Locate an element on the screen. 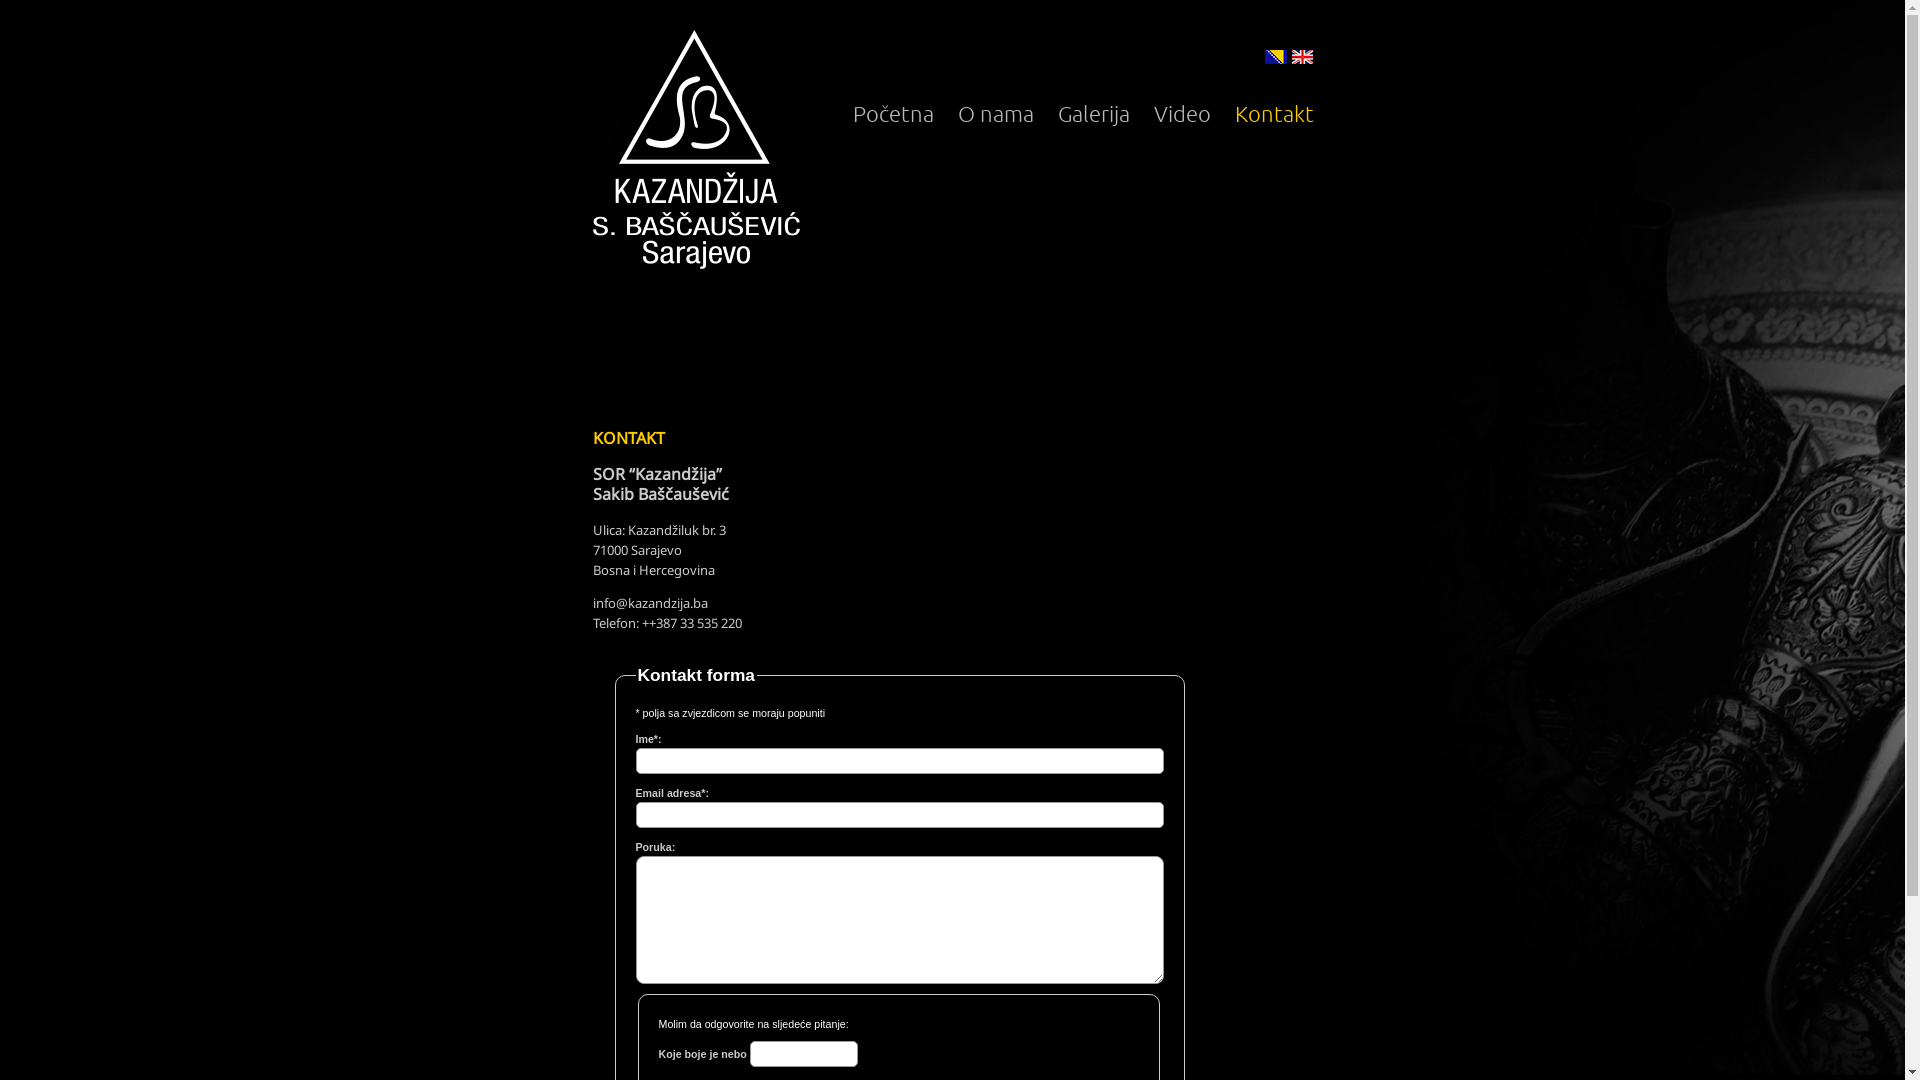 This screenshot has width=1920, height=1080. Galerija is located at coordinates (1094, 114).